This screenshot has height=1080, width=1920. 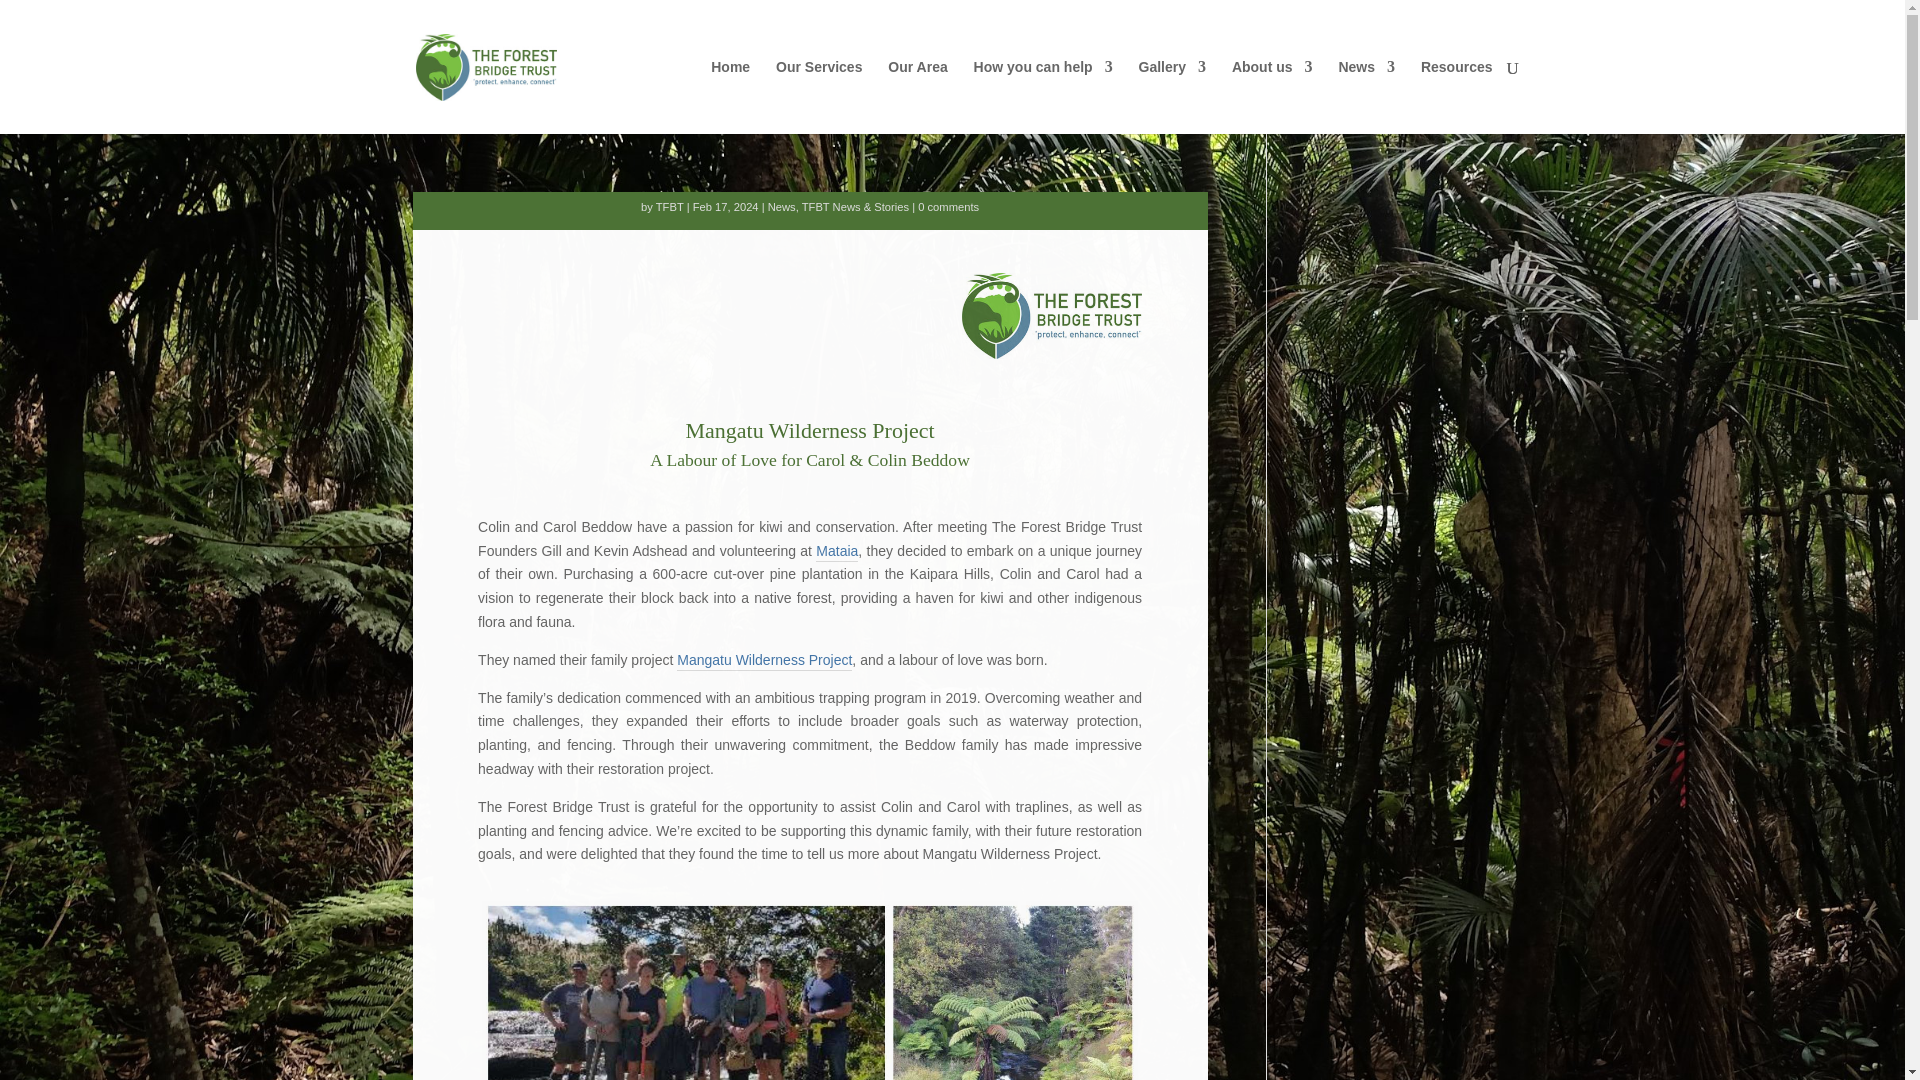 I want to click on Resources, so click(x=1456, y=96).